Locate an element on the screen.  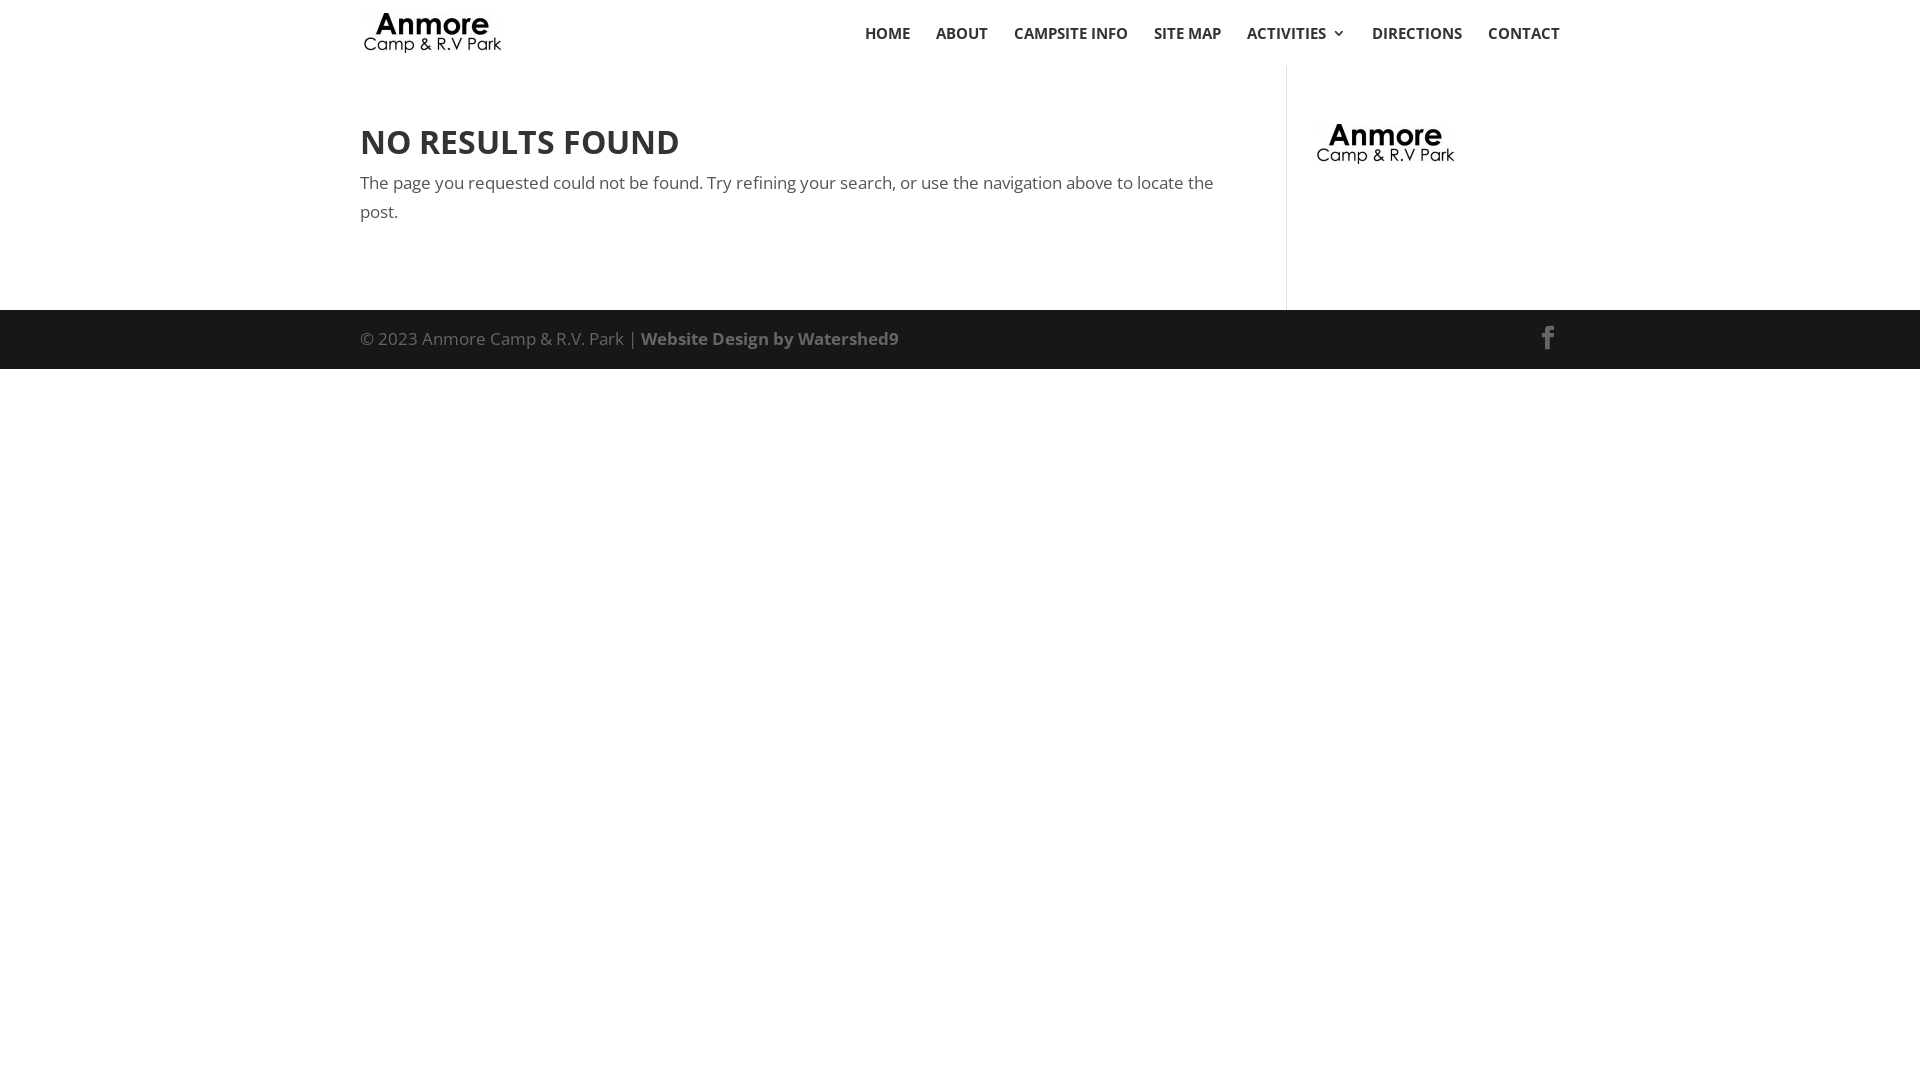
ACTIVITIES is located at coordinates (1296, 46).